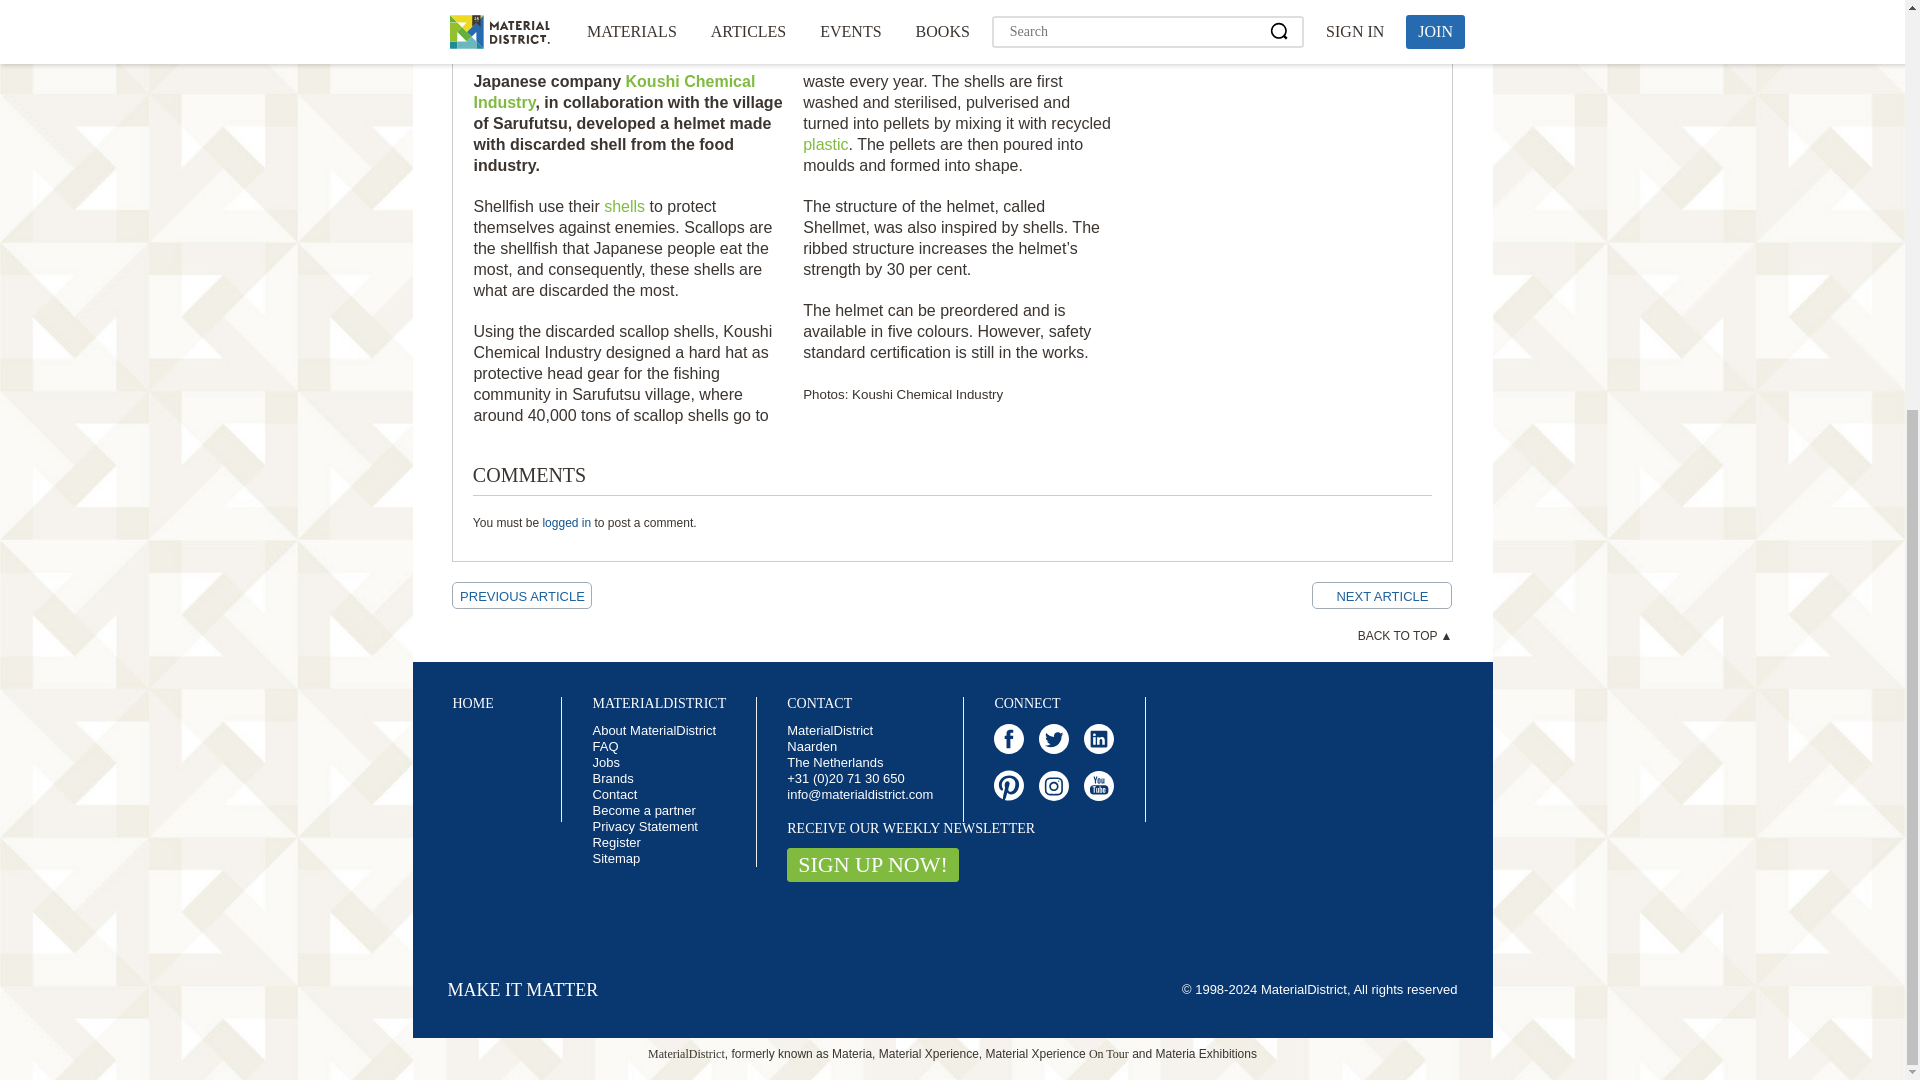 The image size is (1920, 1080). Describe the element at coordinates (644, 826) in the screenshot. I see `Privacy Statement` at that location.